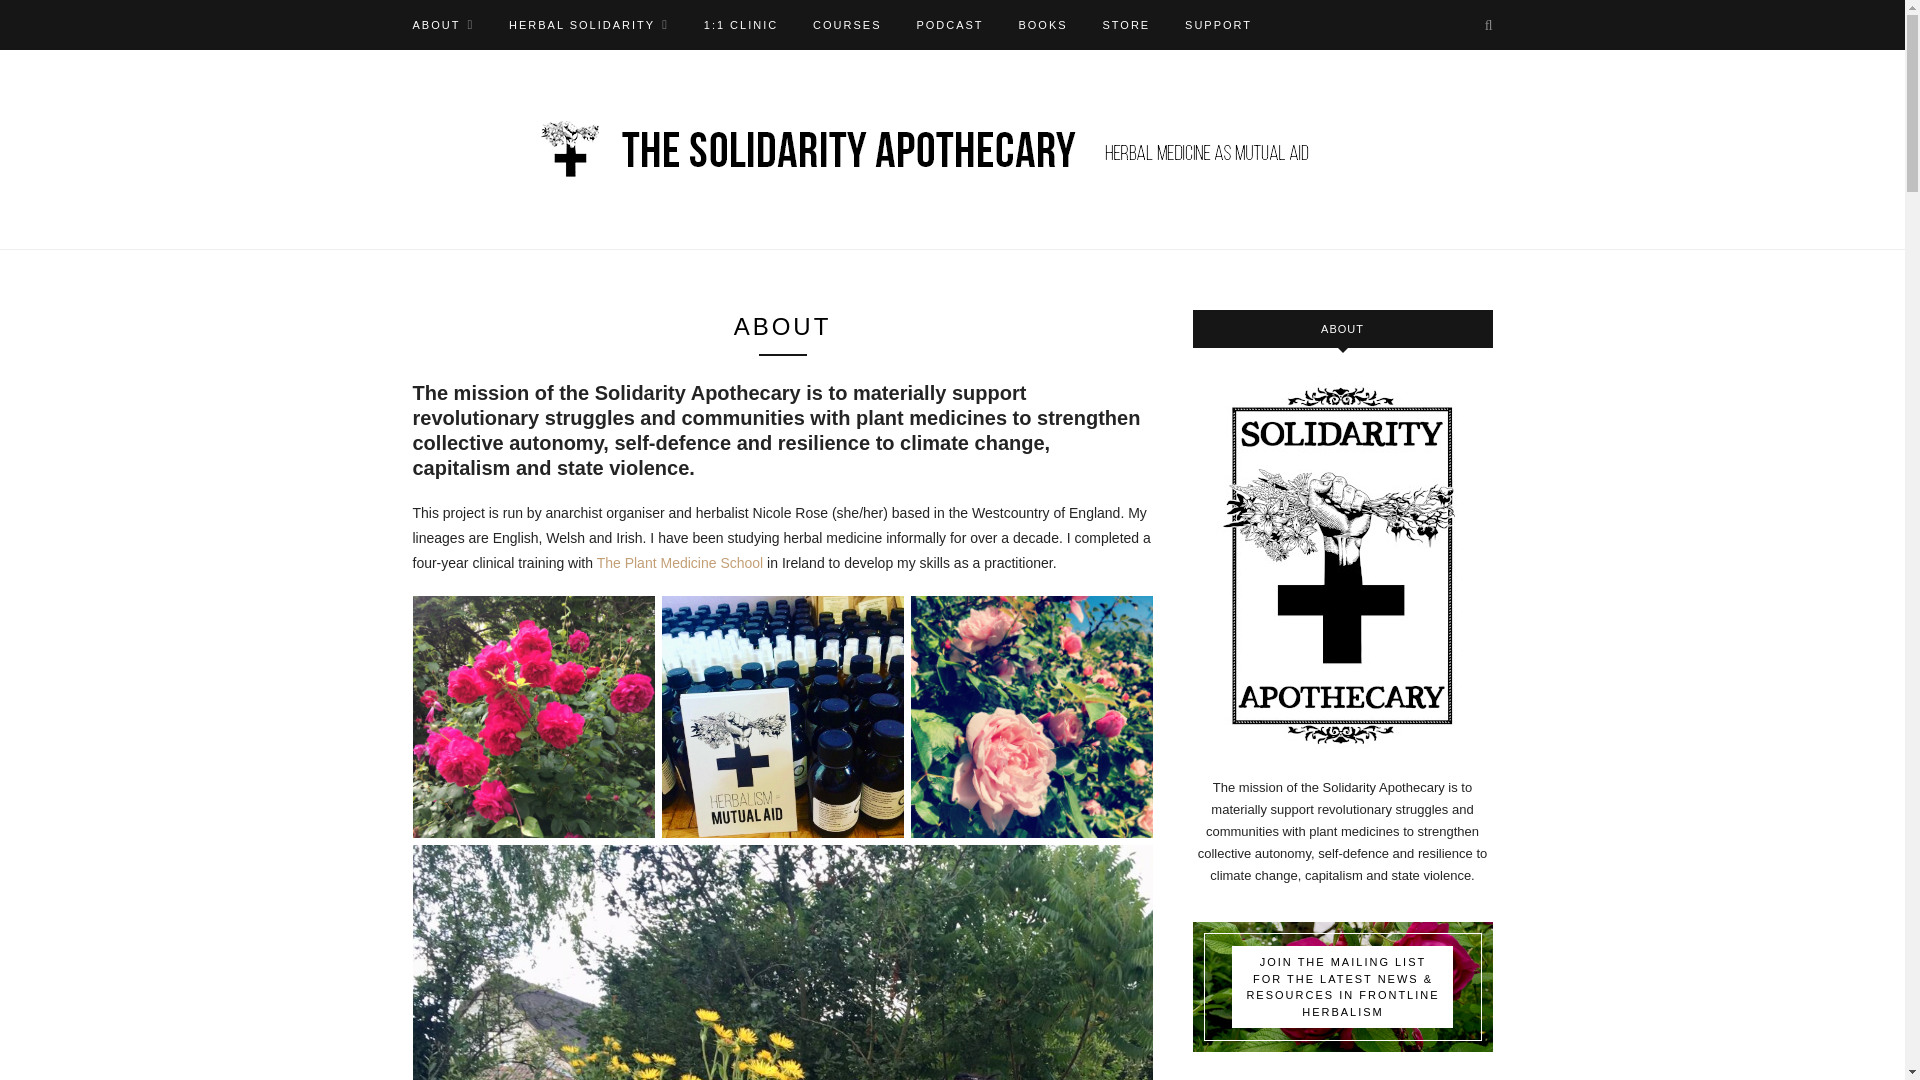  I want to click on STORE, so click(1126, 24).